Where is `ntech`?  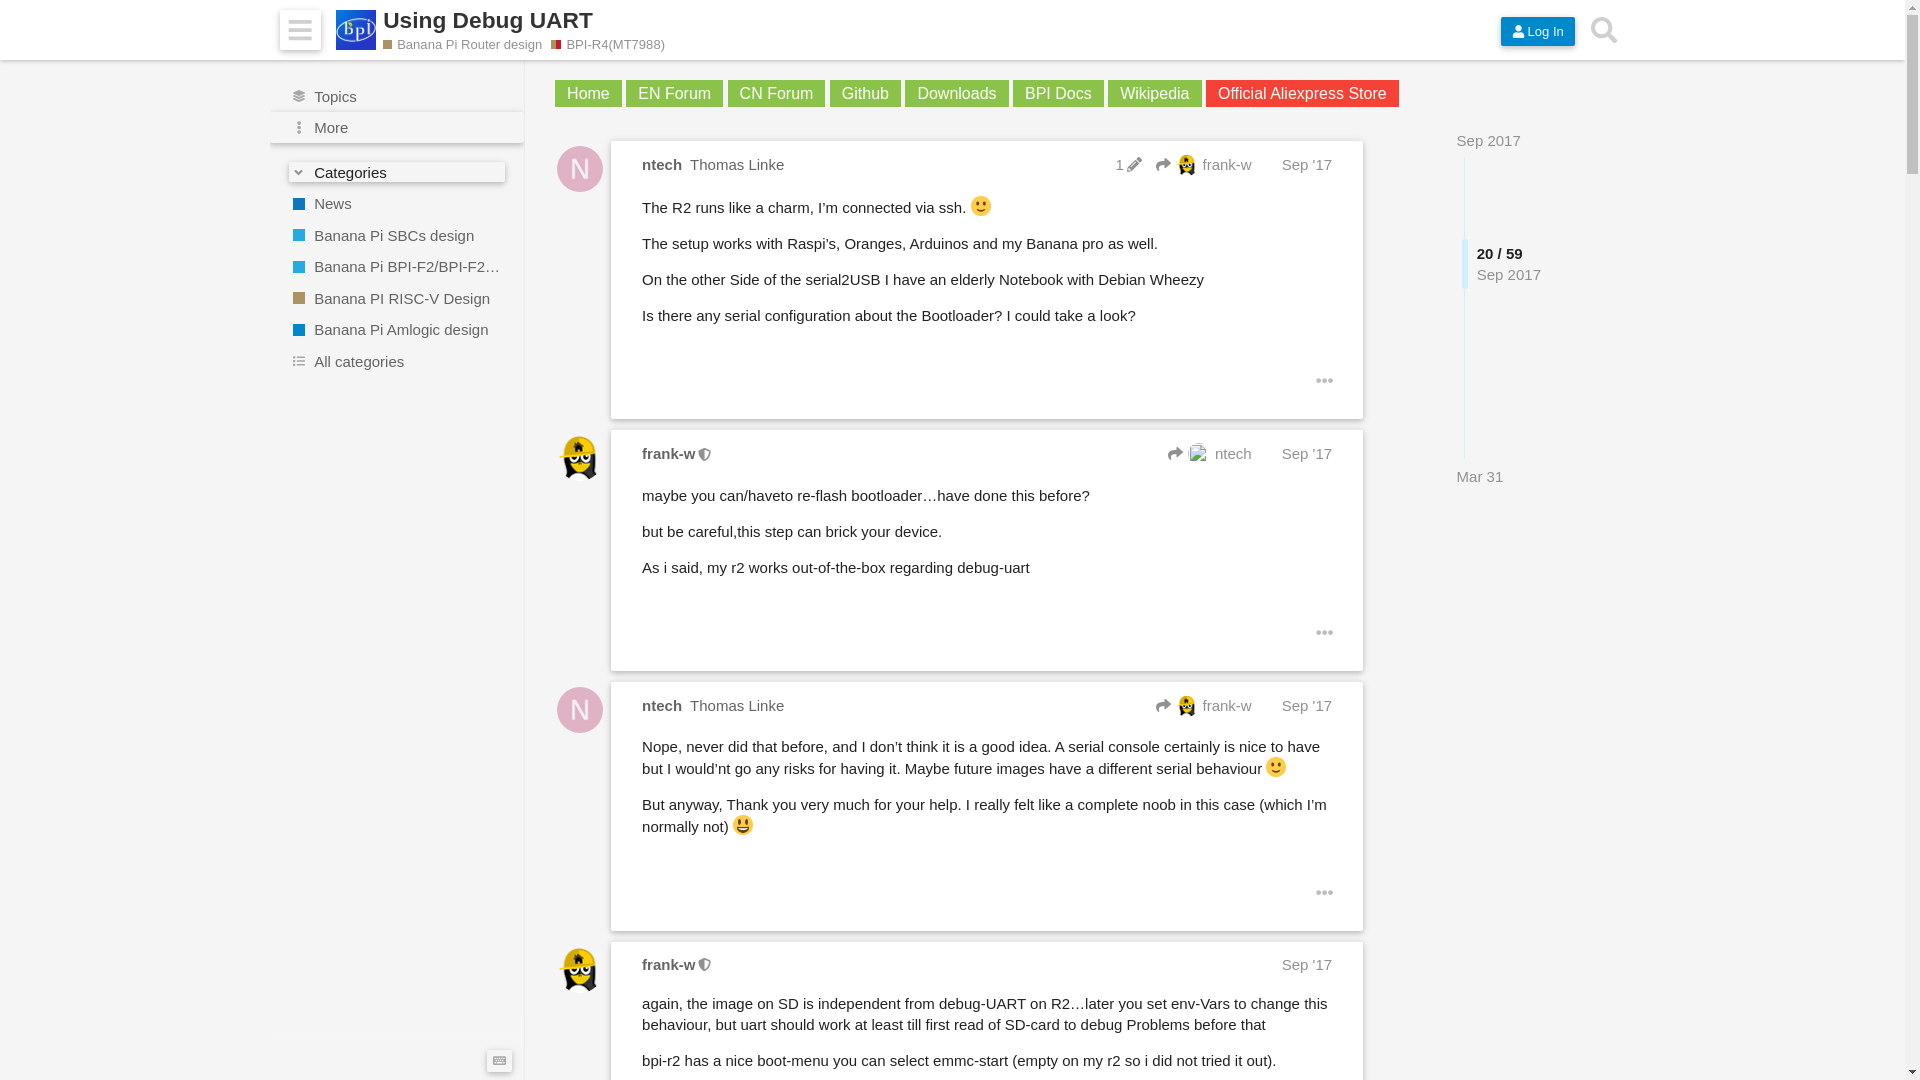
ntech is located at coordinates (661, 164).